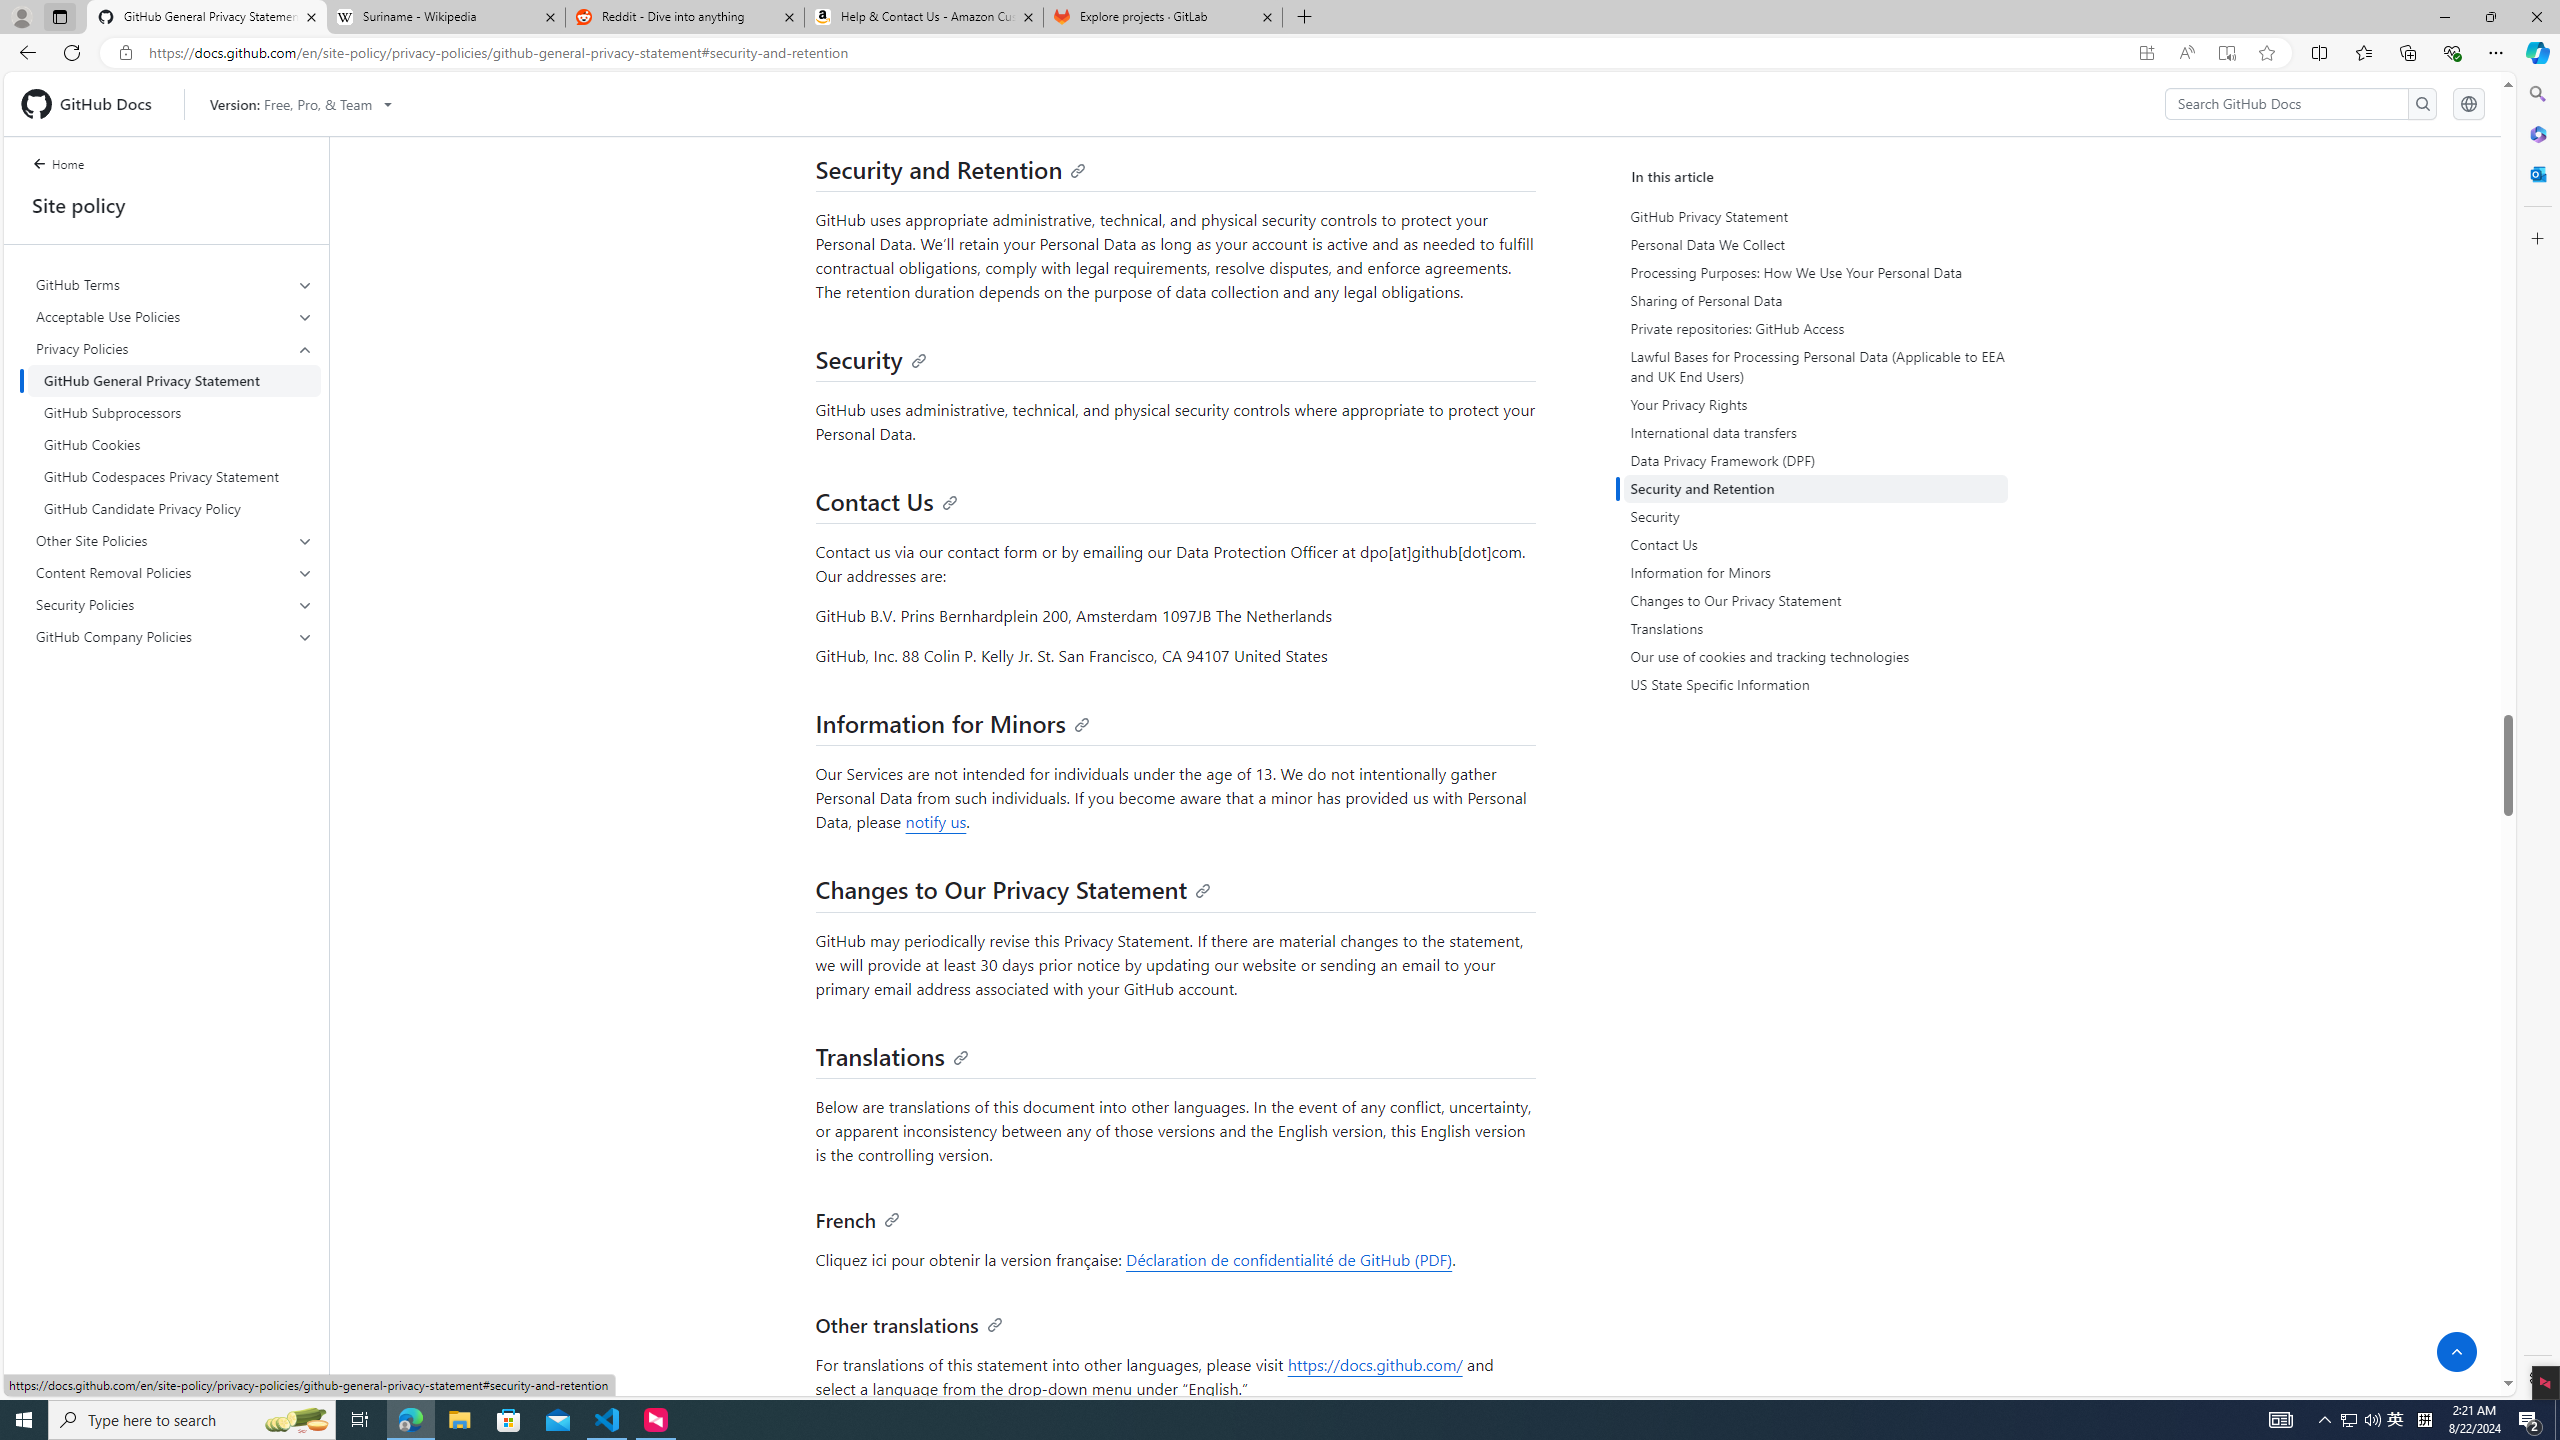  Describe the element at coordinates (2286, 104) in the screenshot. I see `Search GitHub Docs` at that location.